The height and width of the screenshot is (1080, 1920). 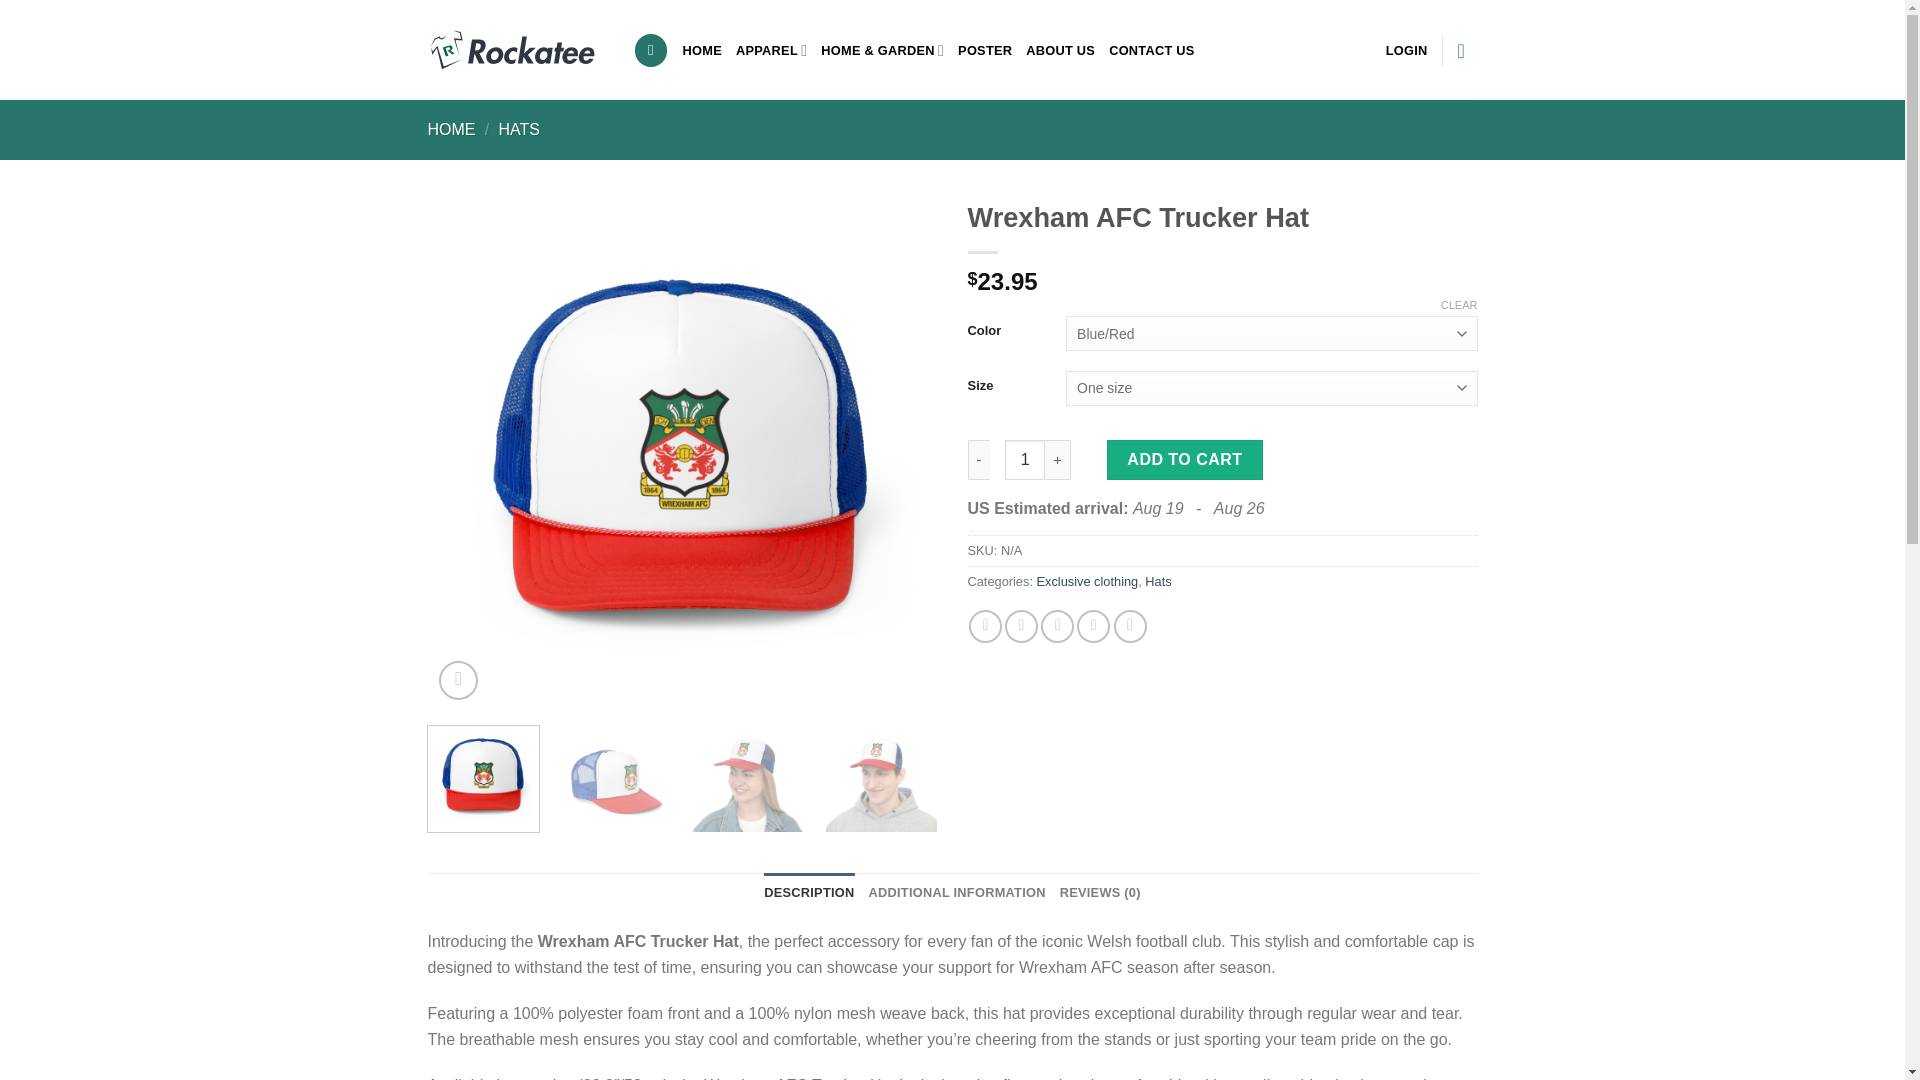 What do you see at coordinates (1407, 50) in the screenshot?
I see `LOGIN` at bounding box center [1407, 50].